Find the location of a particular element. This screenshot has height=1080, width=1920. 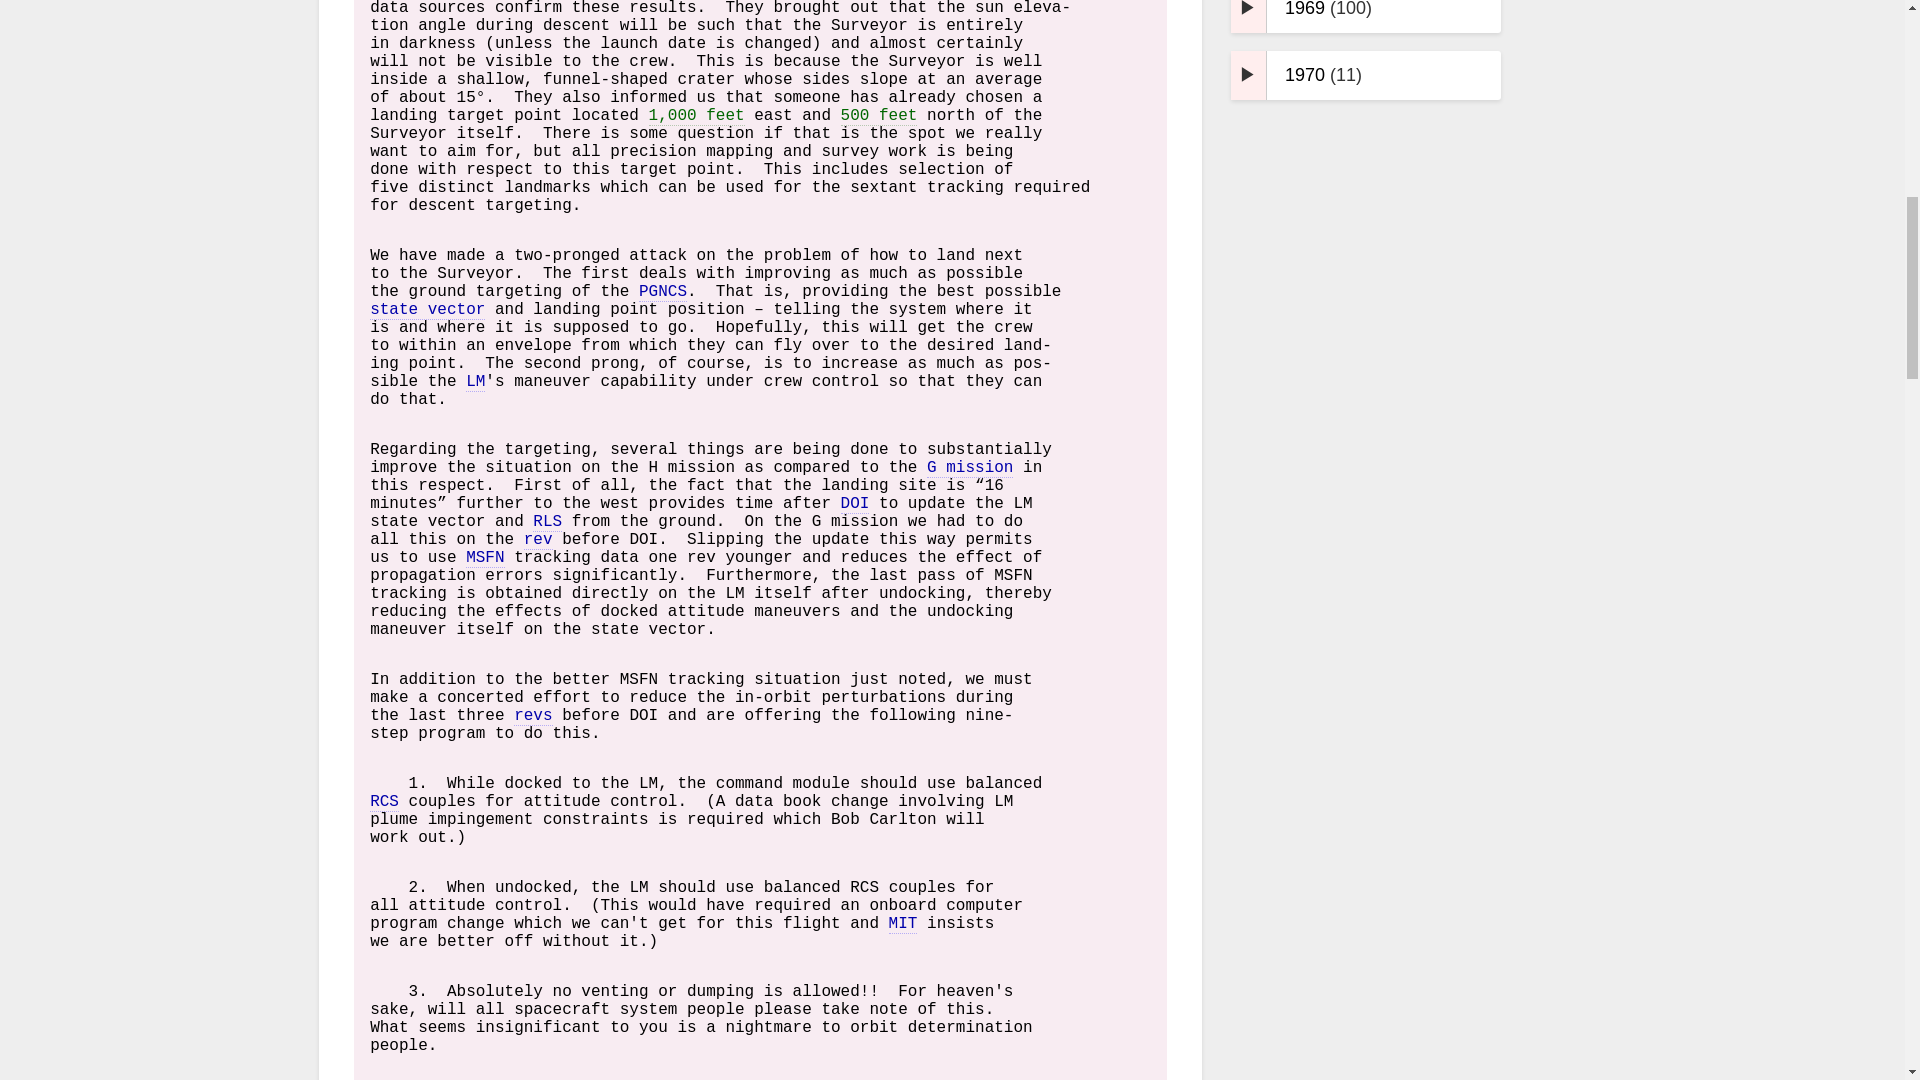

Reference Landing Site is located at coordinates (548, 522).